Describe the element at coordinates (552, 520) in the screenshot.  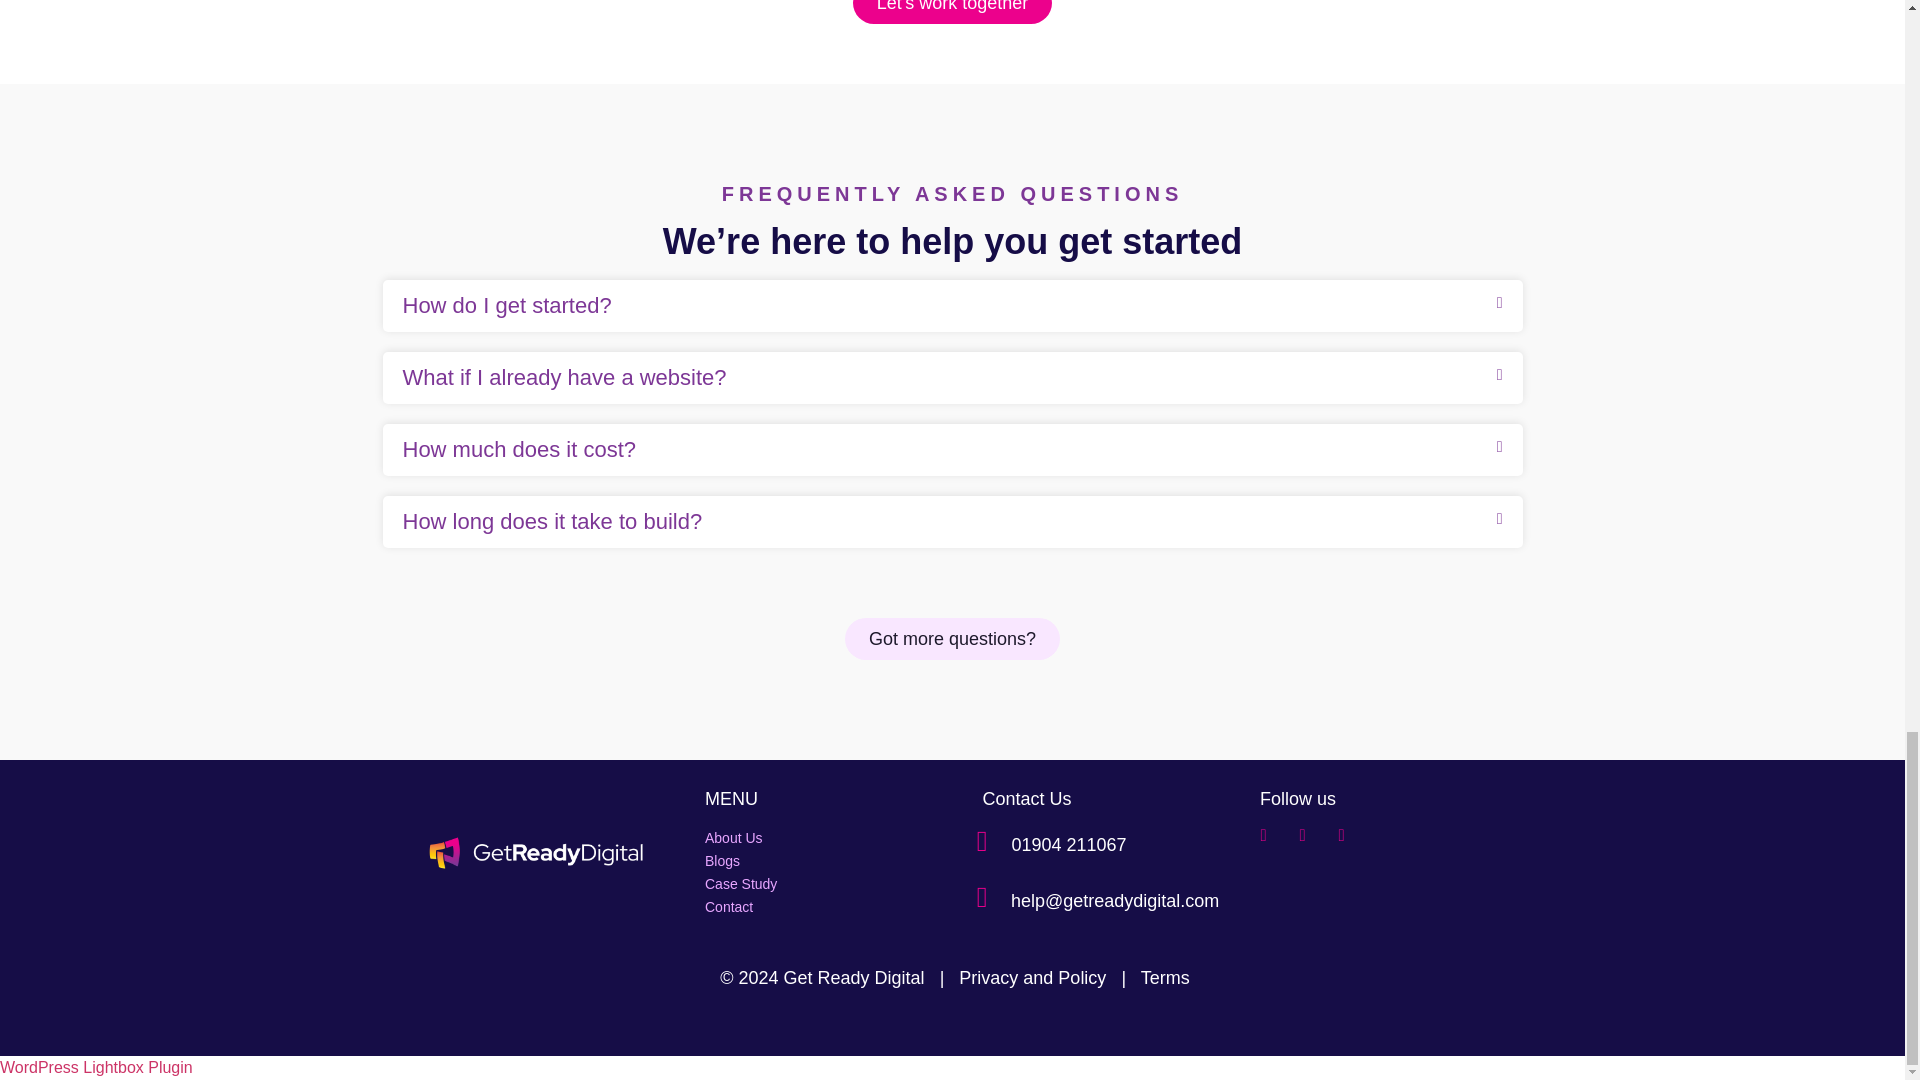
I see `How long does it take to build?` at that location.